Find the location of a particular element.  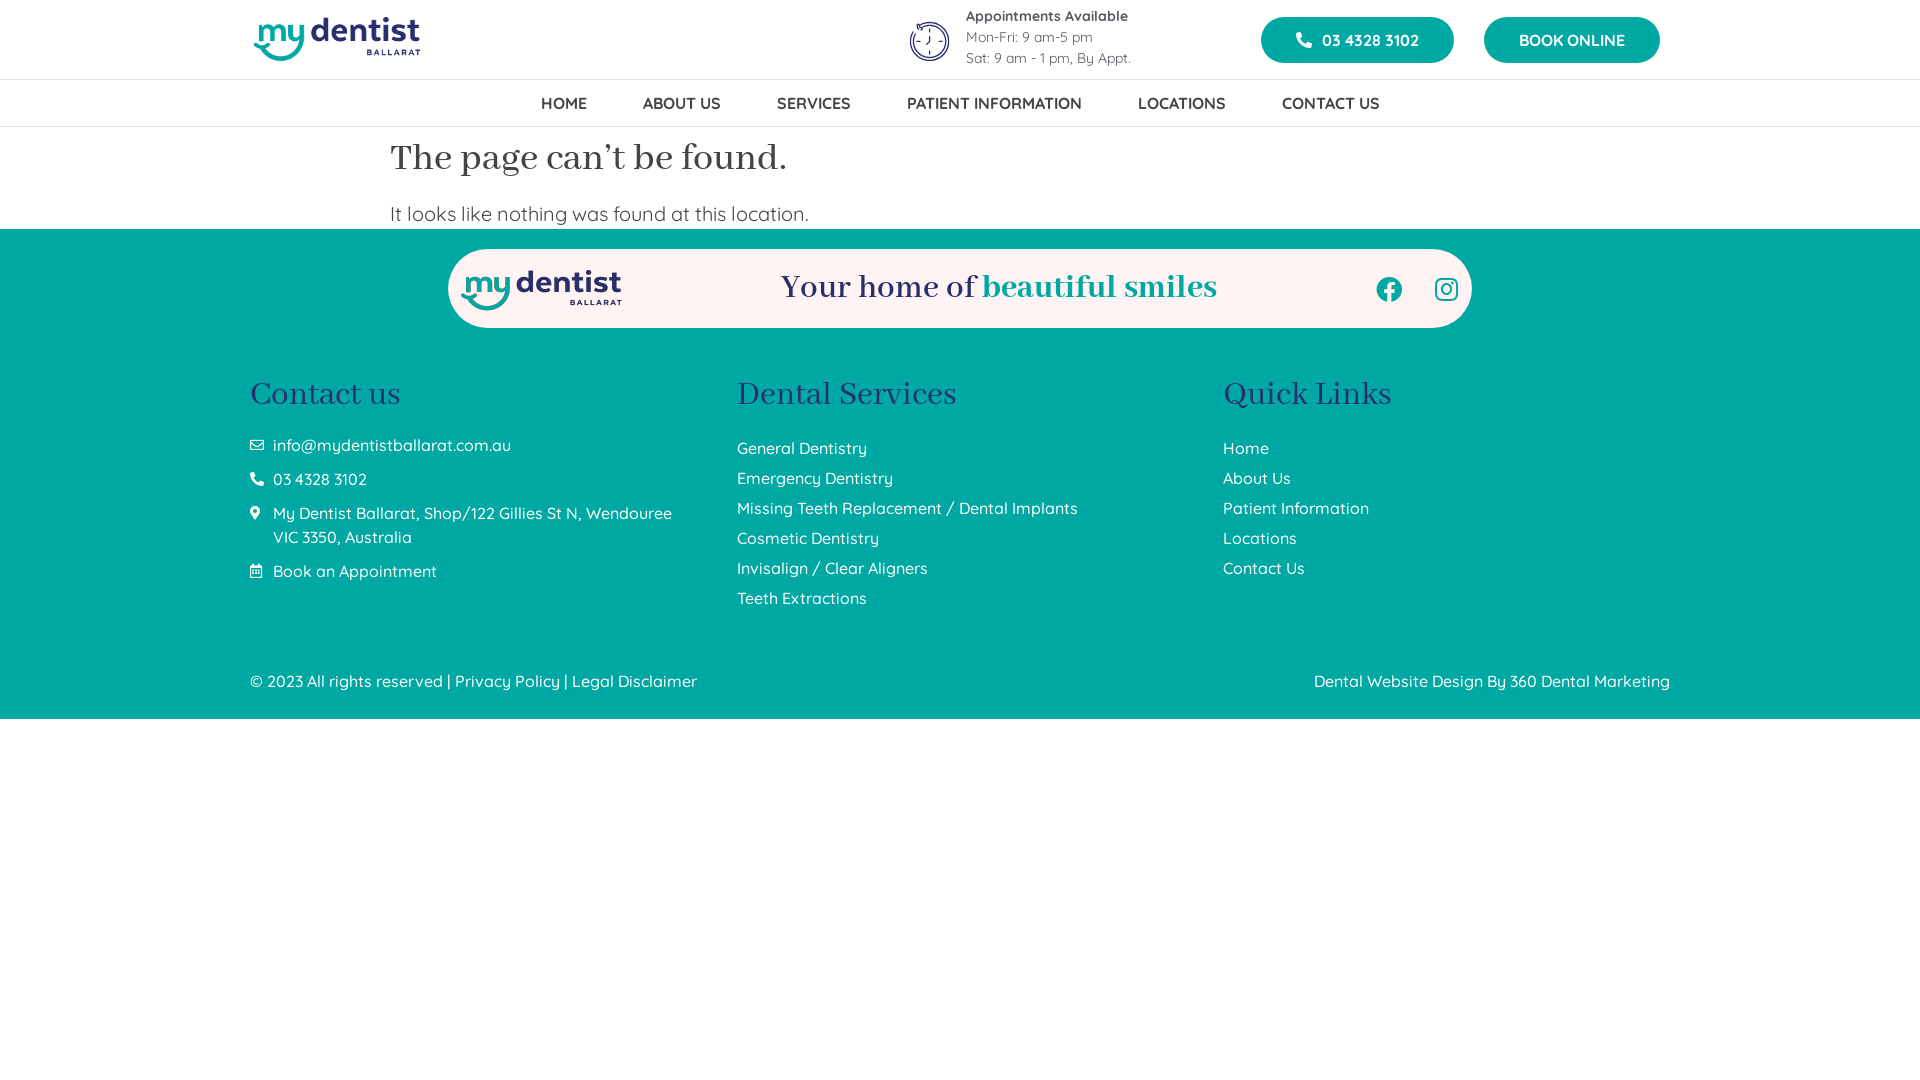

info@mydentistballarat.com.au is located at coordinates (474, 445).